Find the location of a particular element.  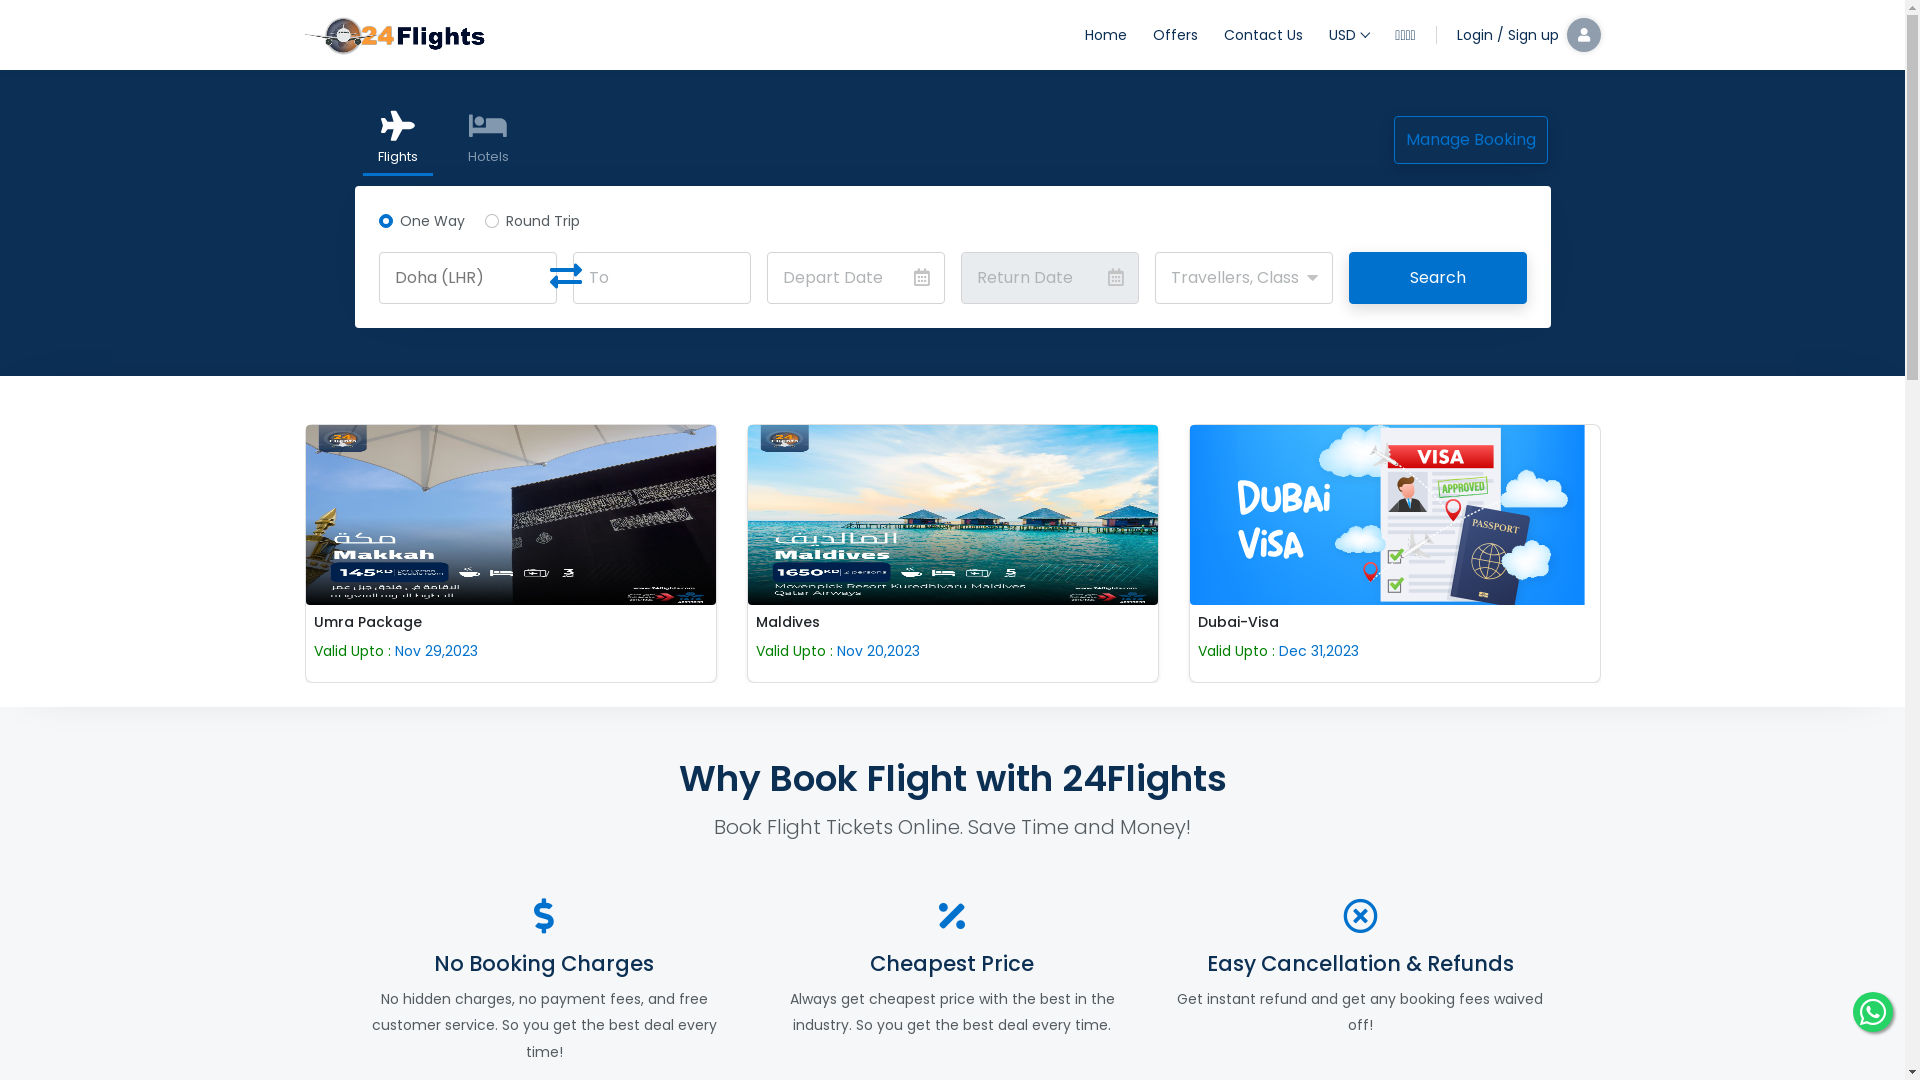

Offers is located at coordinates (1176, 35).